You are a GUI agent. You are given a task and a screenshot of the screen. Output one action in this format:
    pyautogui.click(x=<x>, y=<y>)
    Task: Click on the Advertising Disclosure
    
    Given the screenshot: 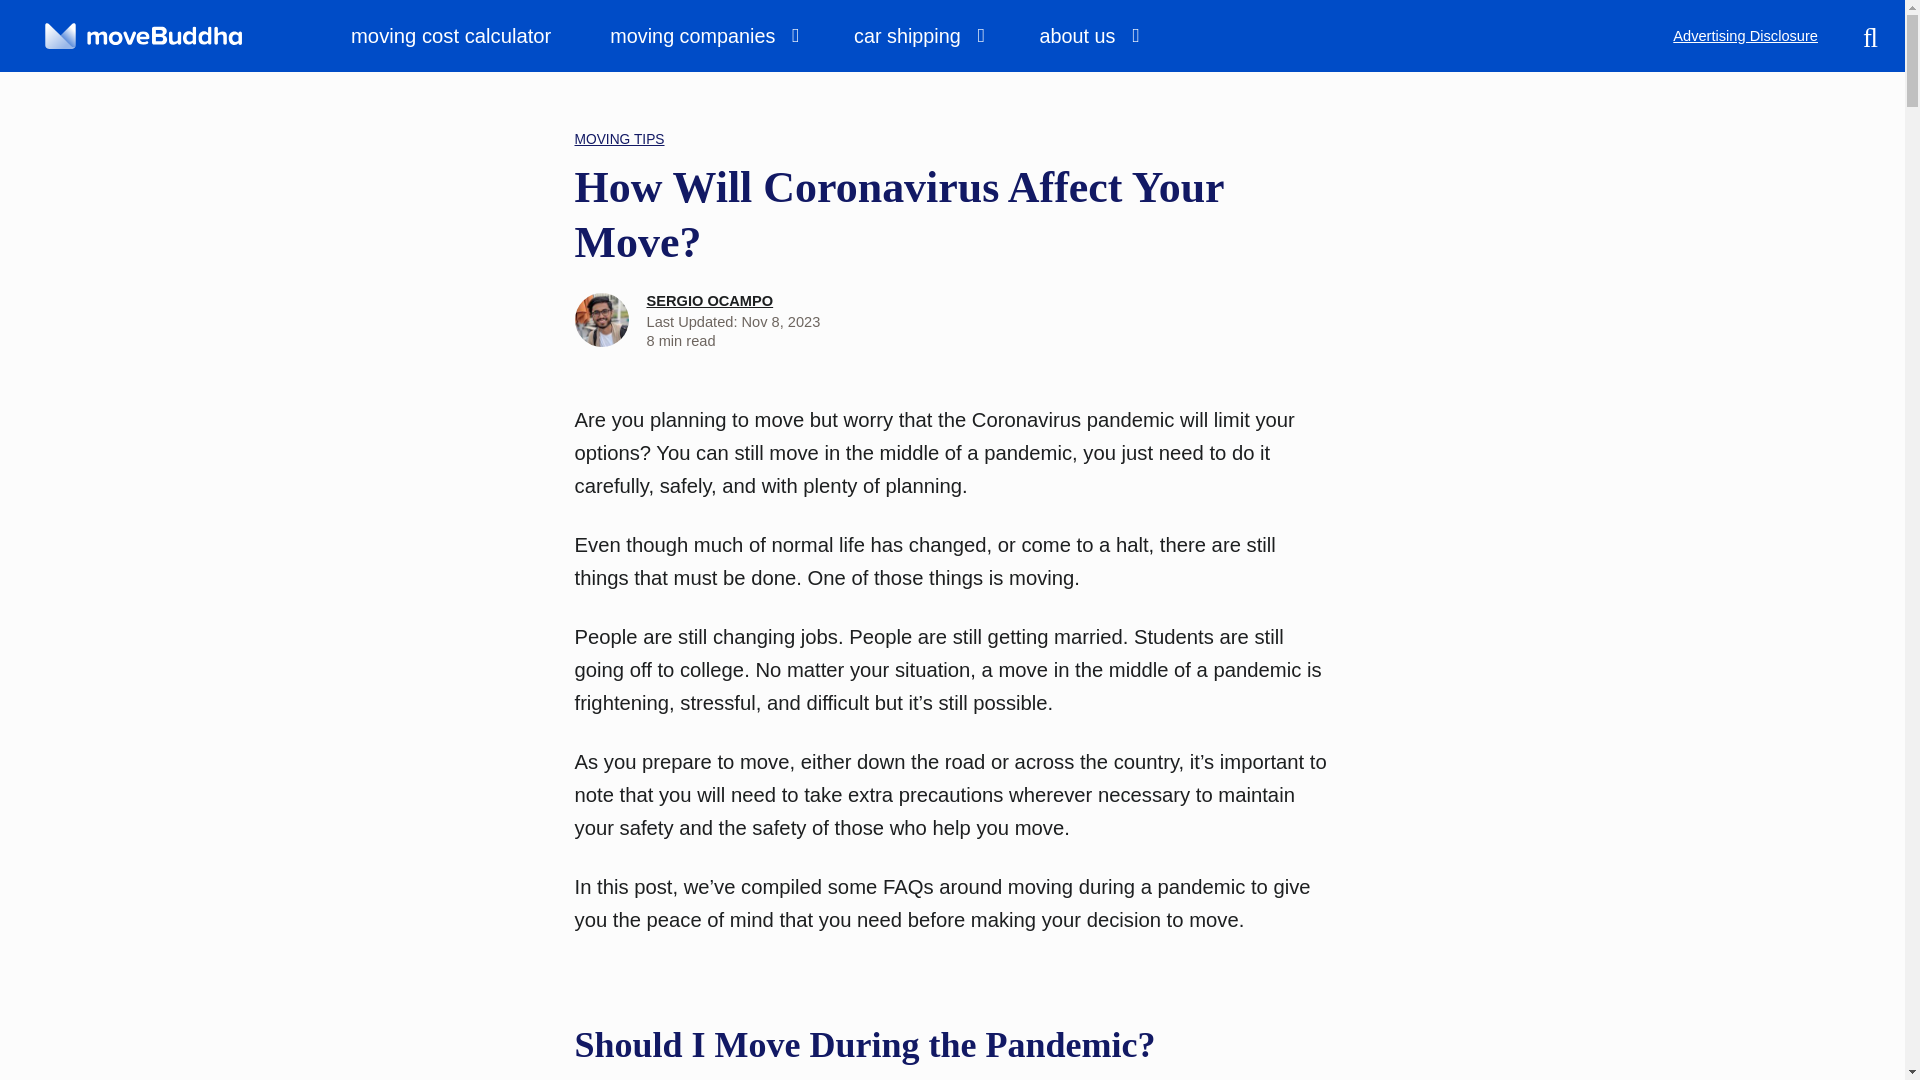 What is the action you would take?
    pyautogui.click(x=1745, y=36)
    